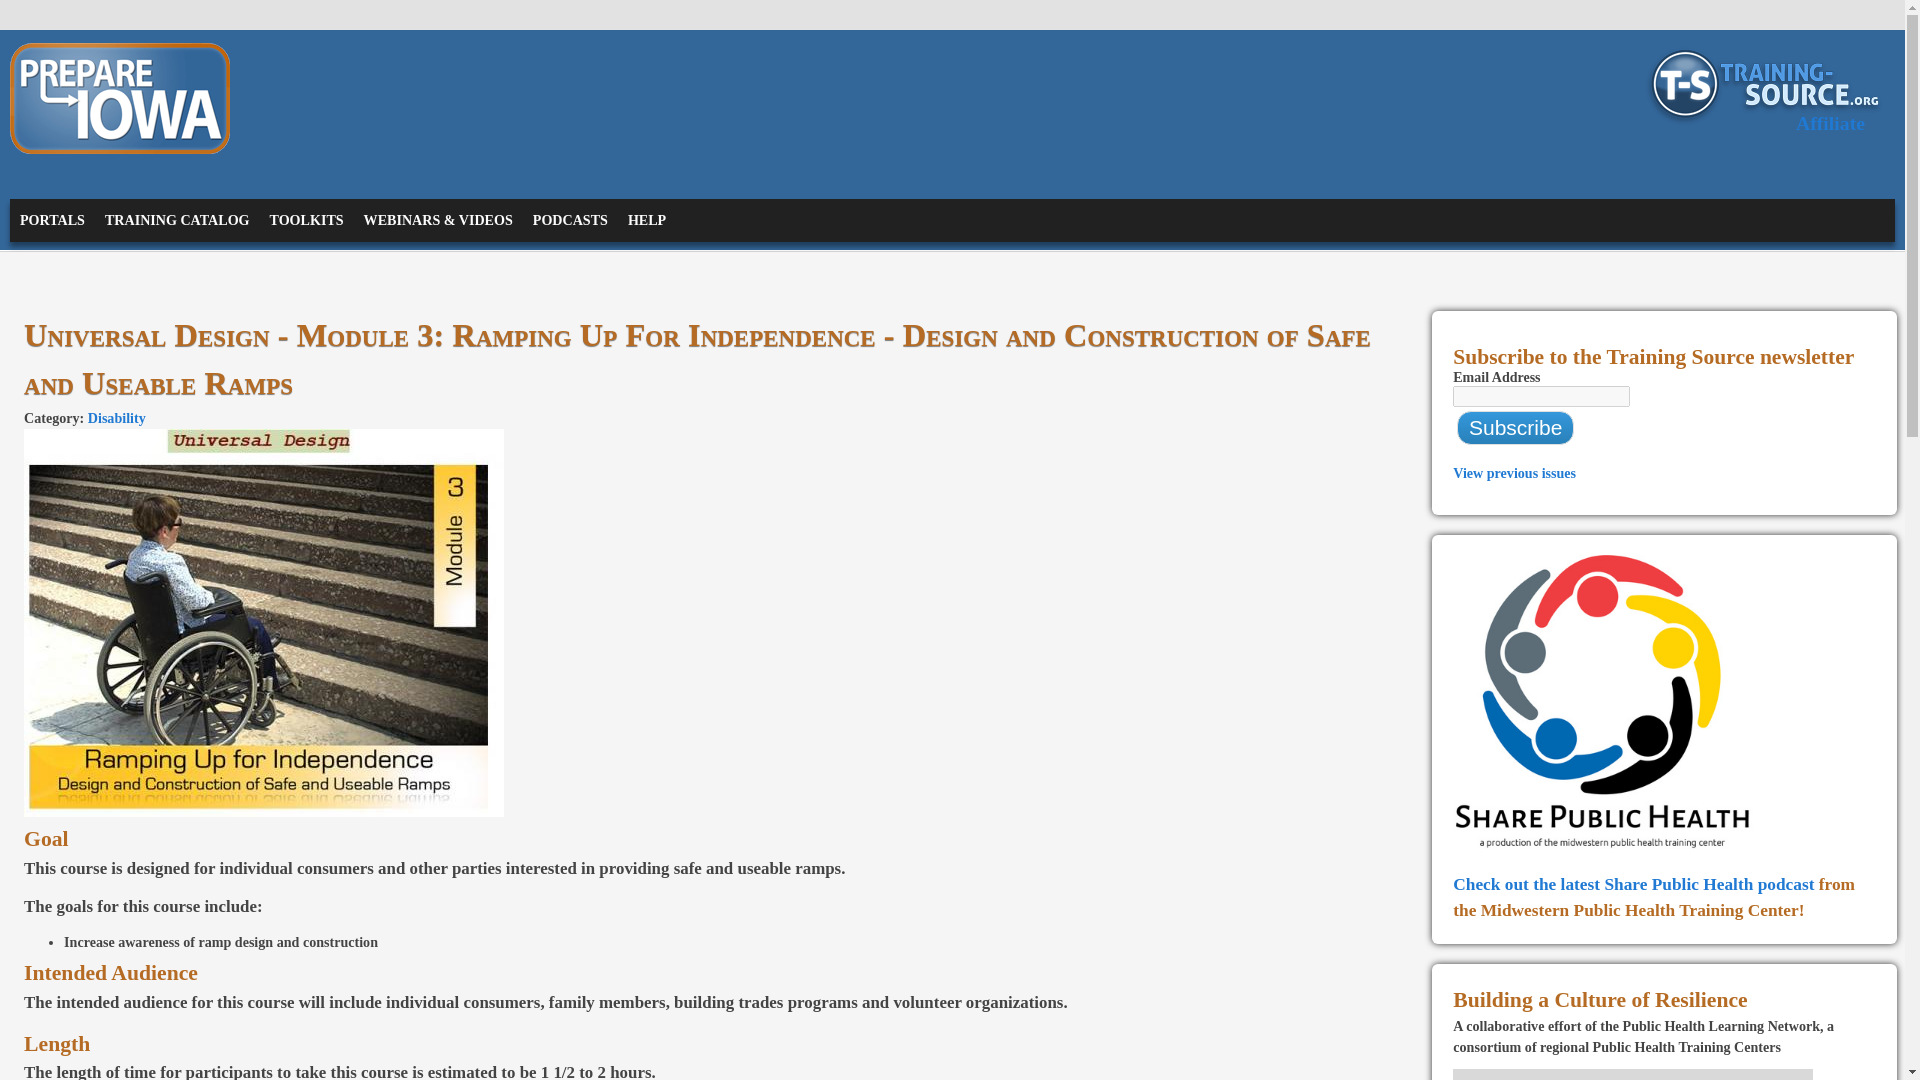  Describe the element at coordinates (646, 219) in the screenshot. I see `HELP` at that location.